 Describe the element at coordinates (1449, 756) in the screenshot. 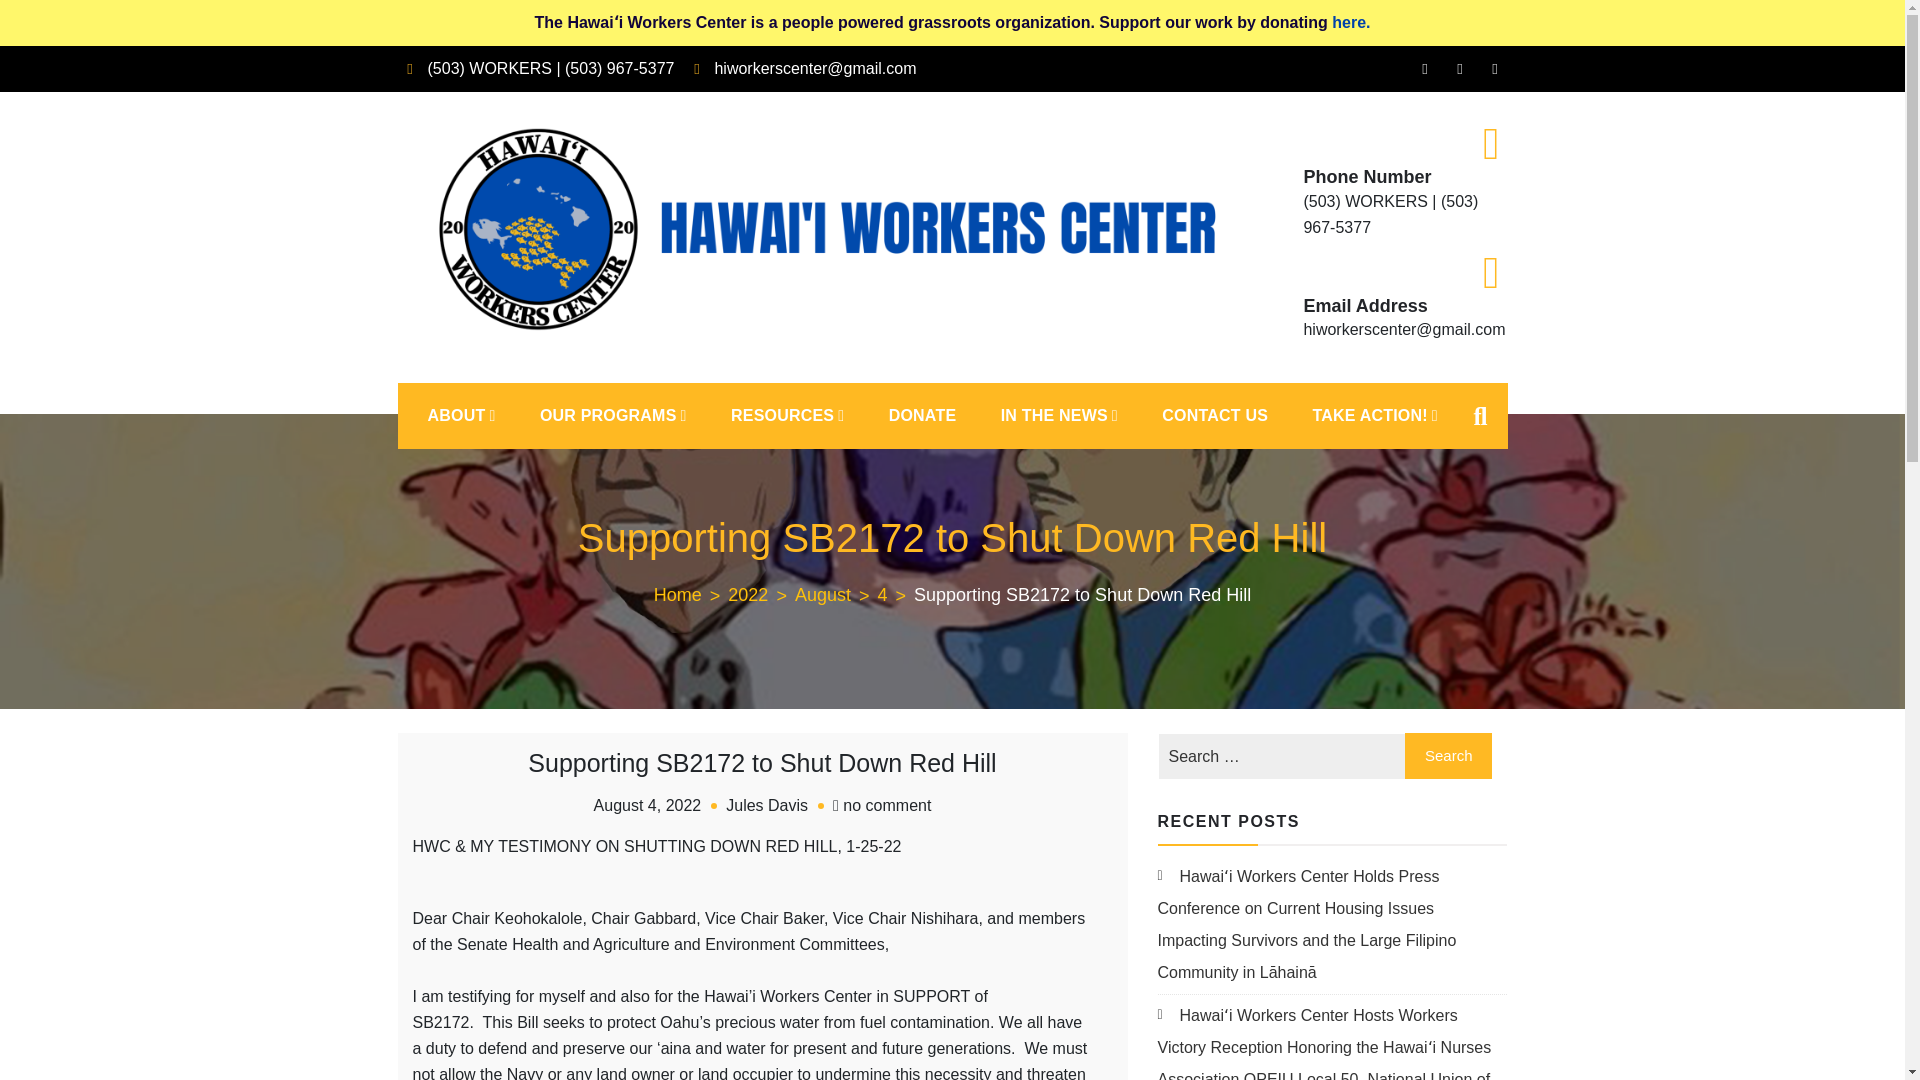

I see `Search` at that location.